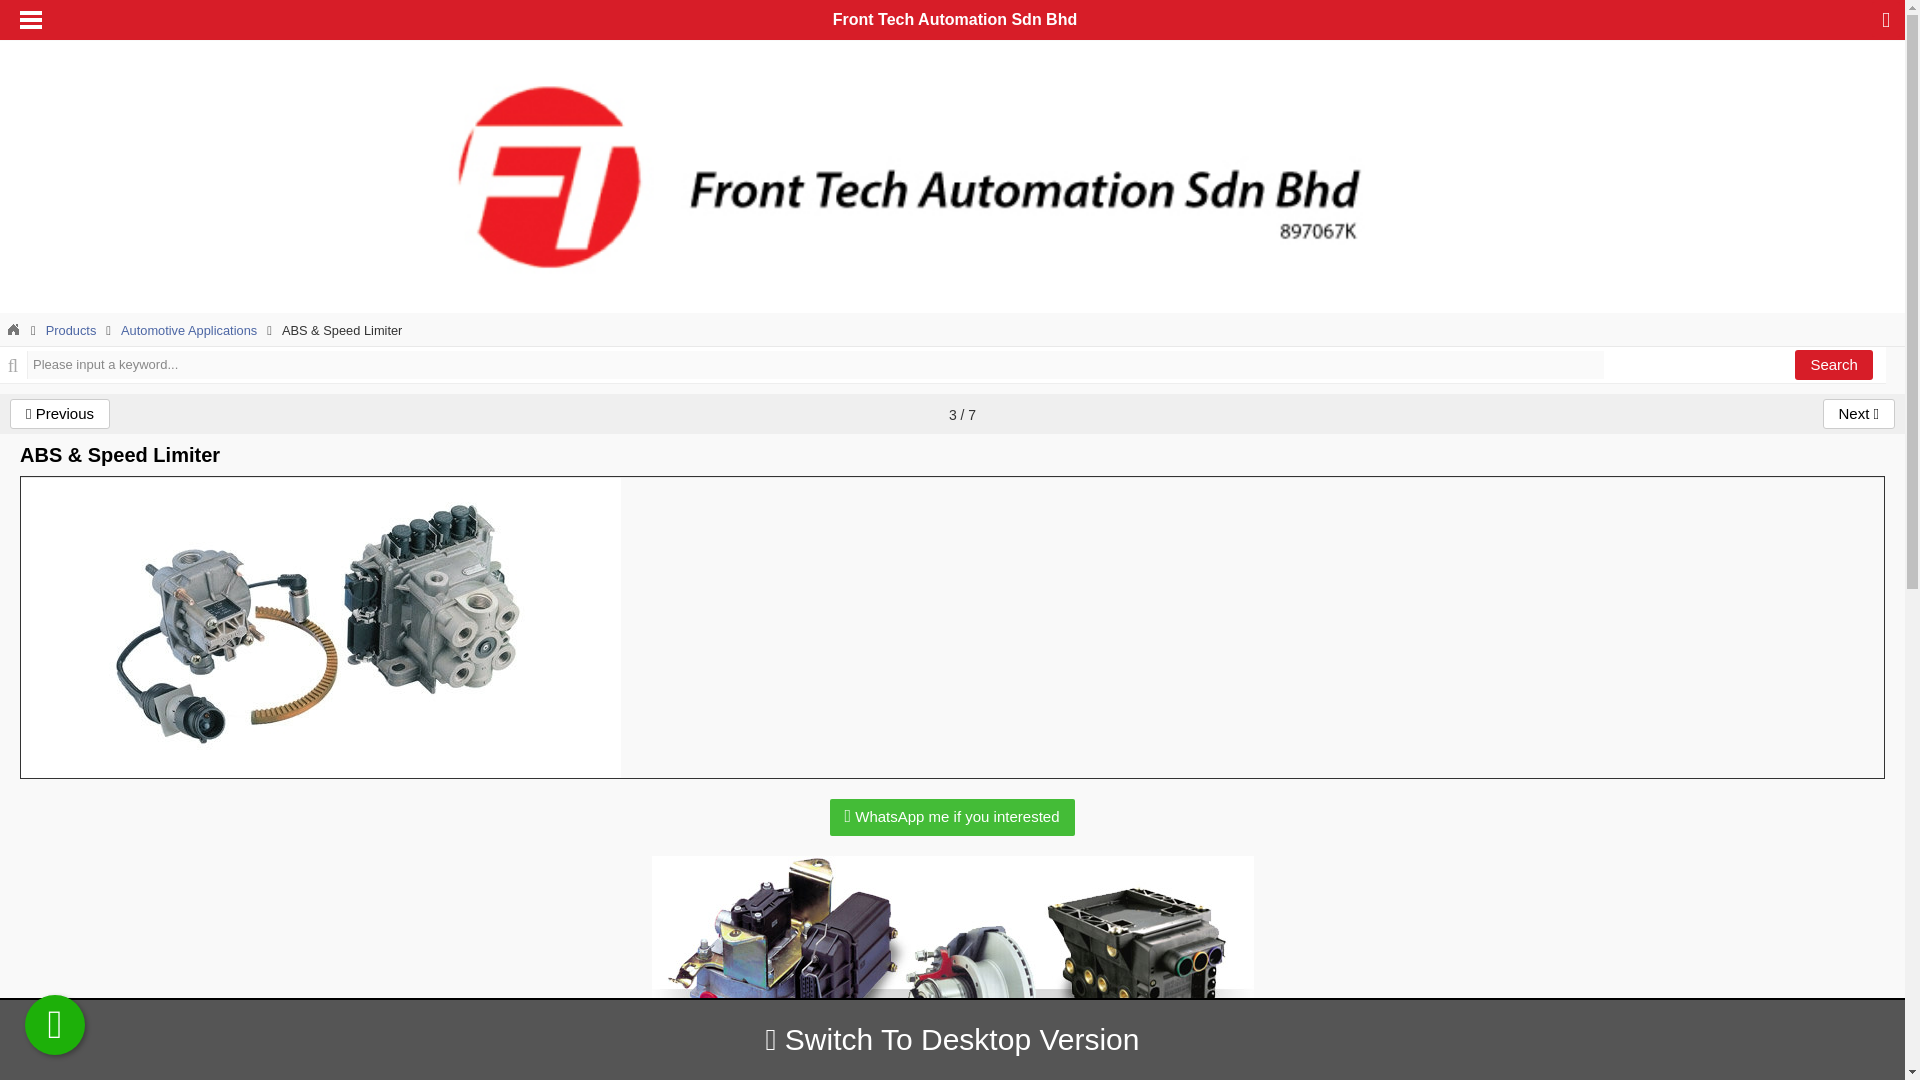 The image size is (1920, 1080). Describe the element at coordinates (72, 330) in the screenshot. I see `Products` at that location.